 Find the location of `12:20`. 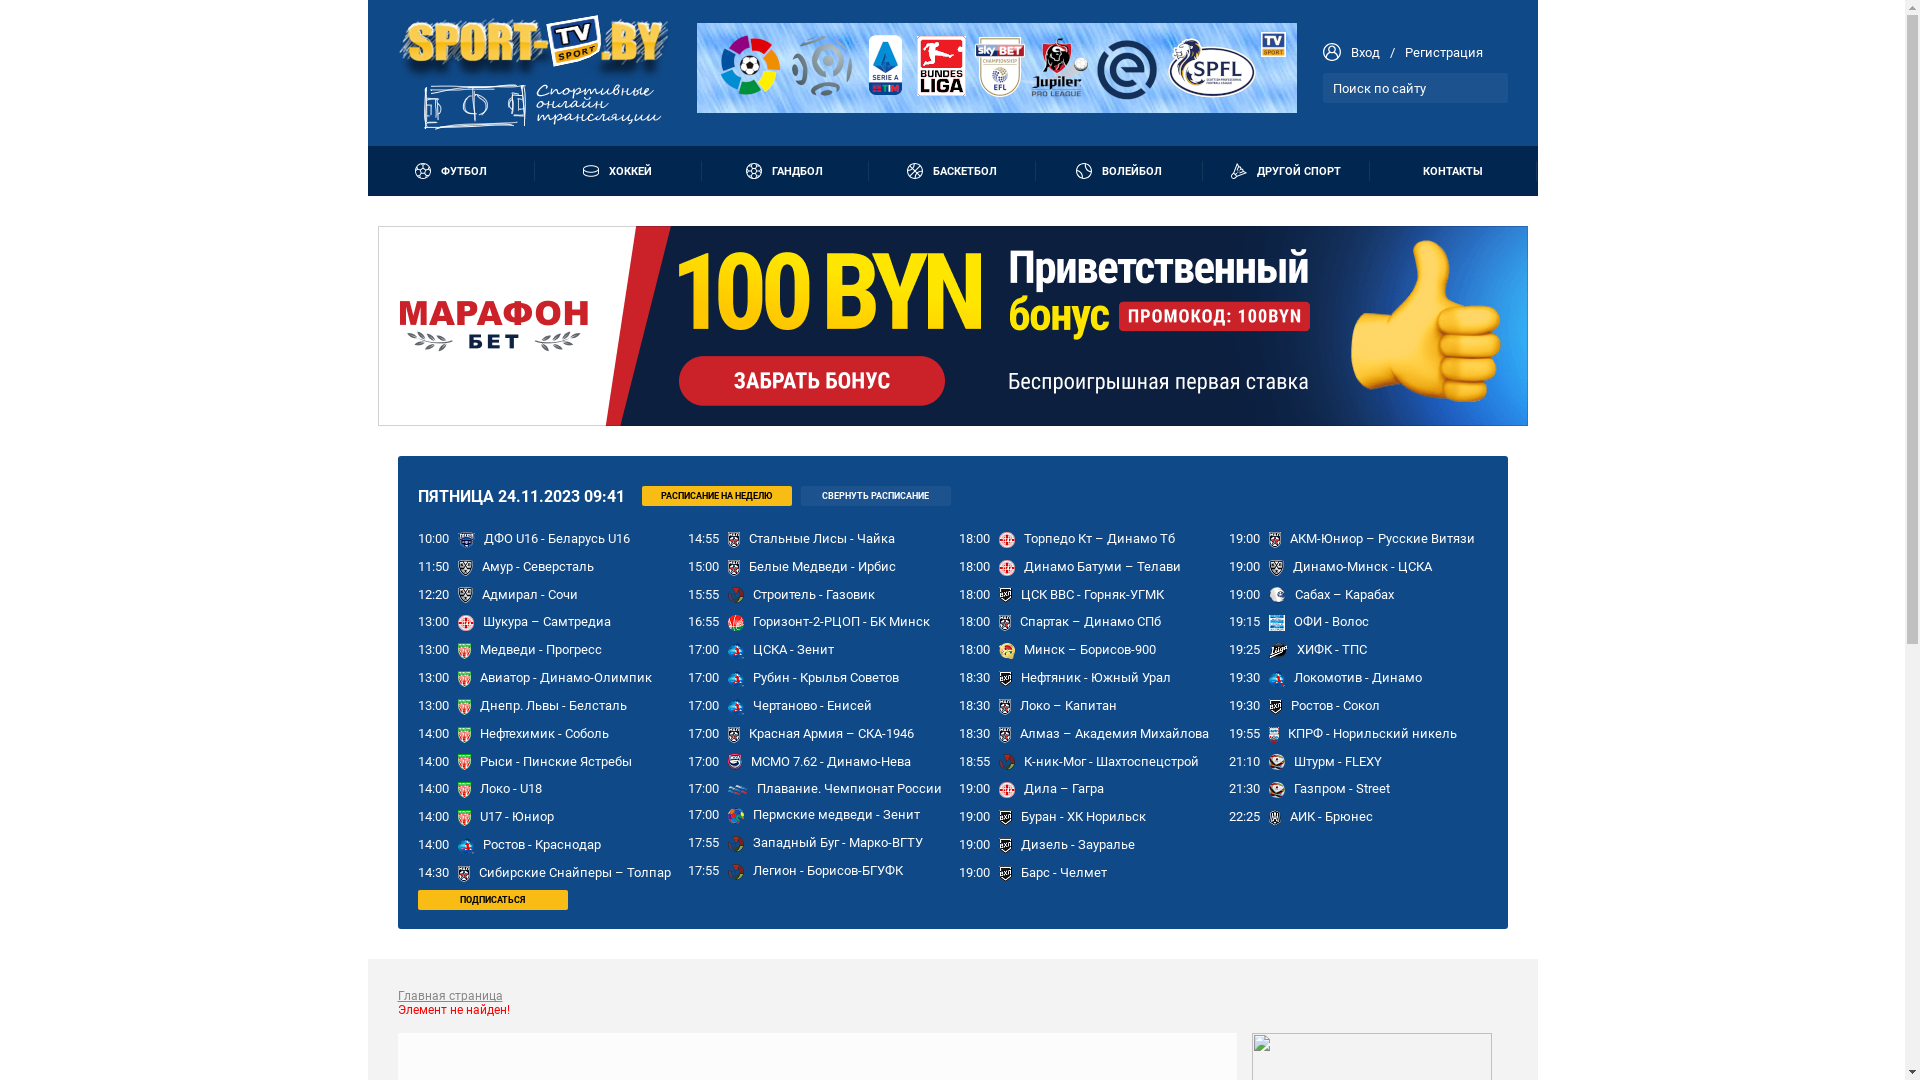

12:20 is located at coordinates (434, 594).